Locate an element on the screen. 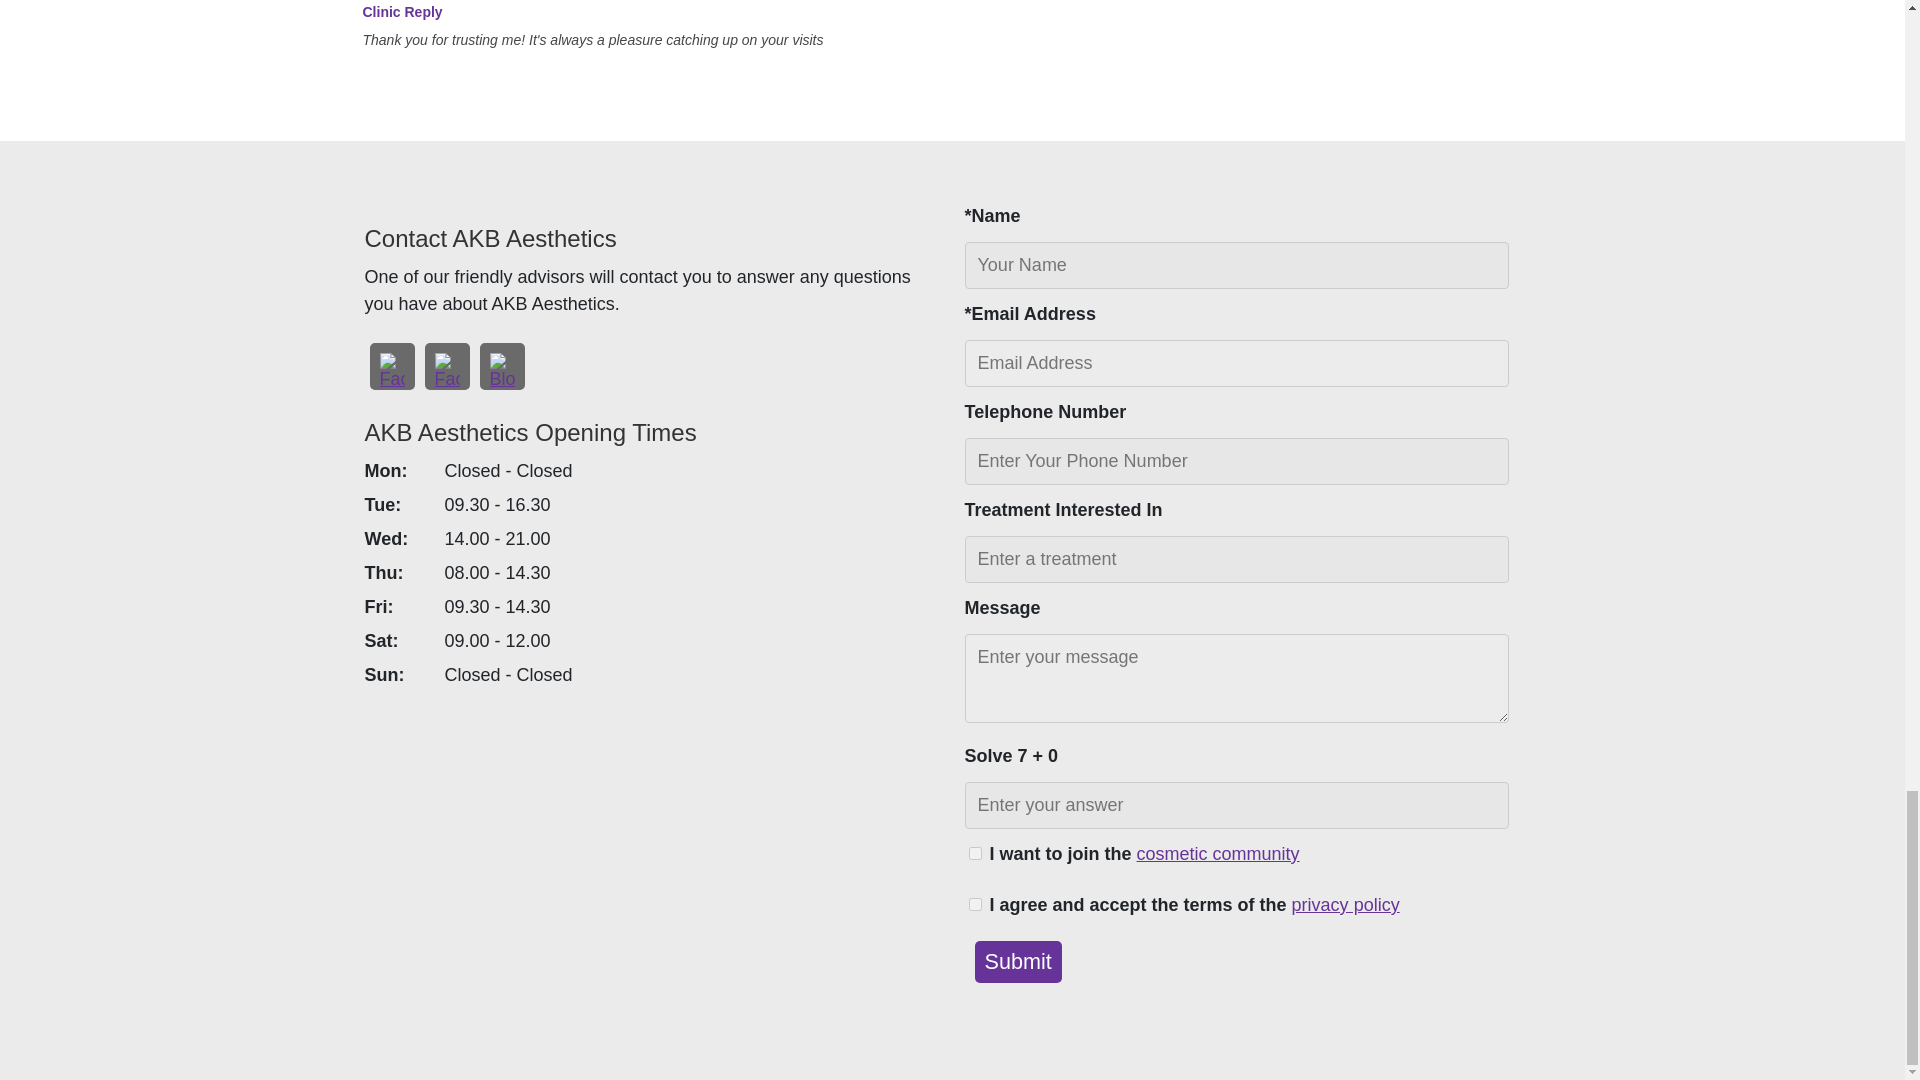  cosmetic community is located at coordinates (1218, 854).